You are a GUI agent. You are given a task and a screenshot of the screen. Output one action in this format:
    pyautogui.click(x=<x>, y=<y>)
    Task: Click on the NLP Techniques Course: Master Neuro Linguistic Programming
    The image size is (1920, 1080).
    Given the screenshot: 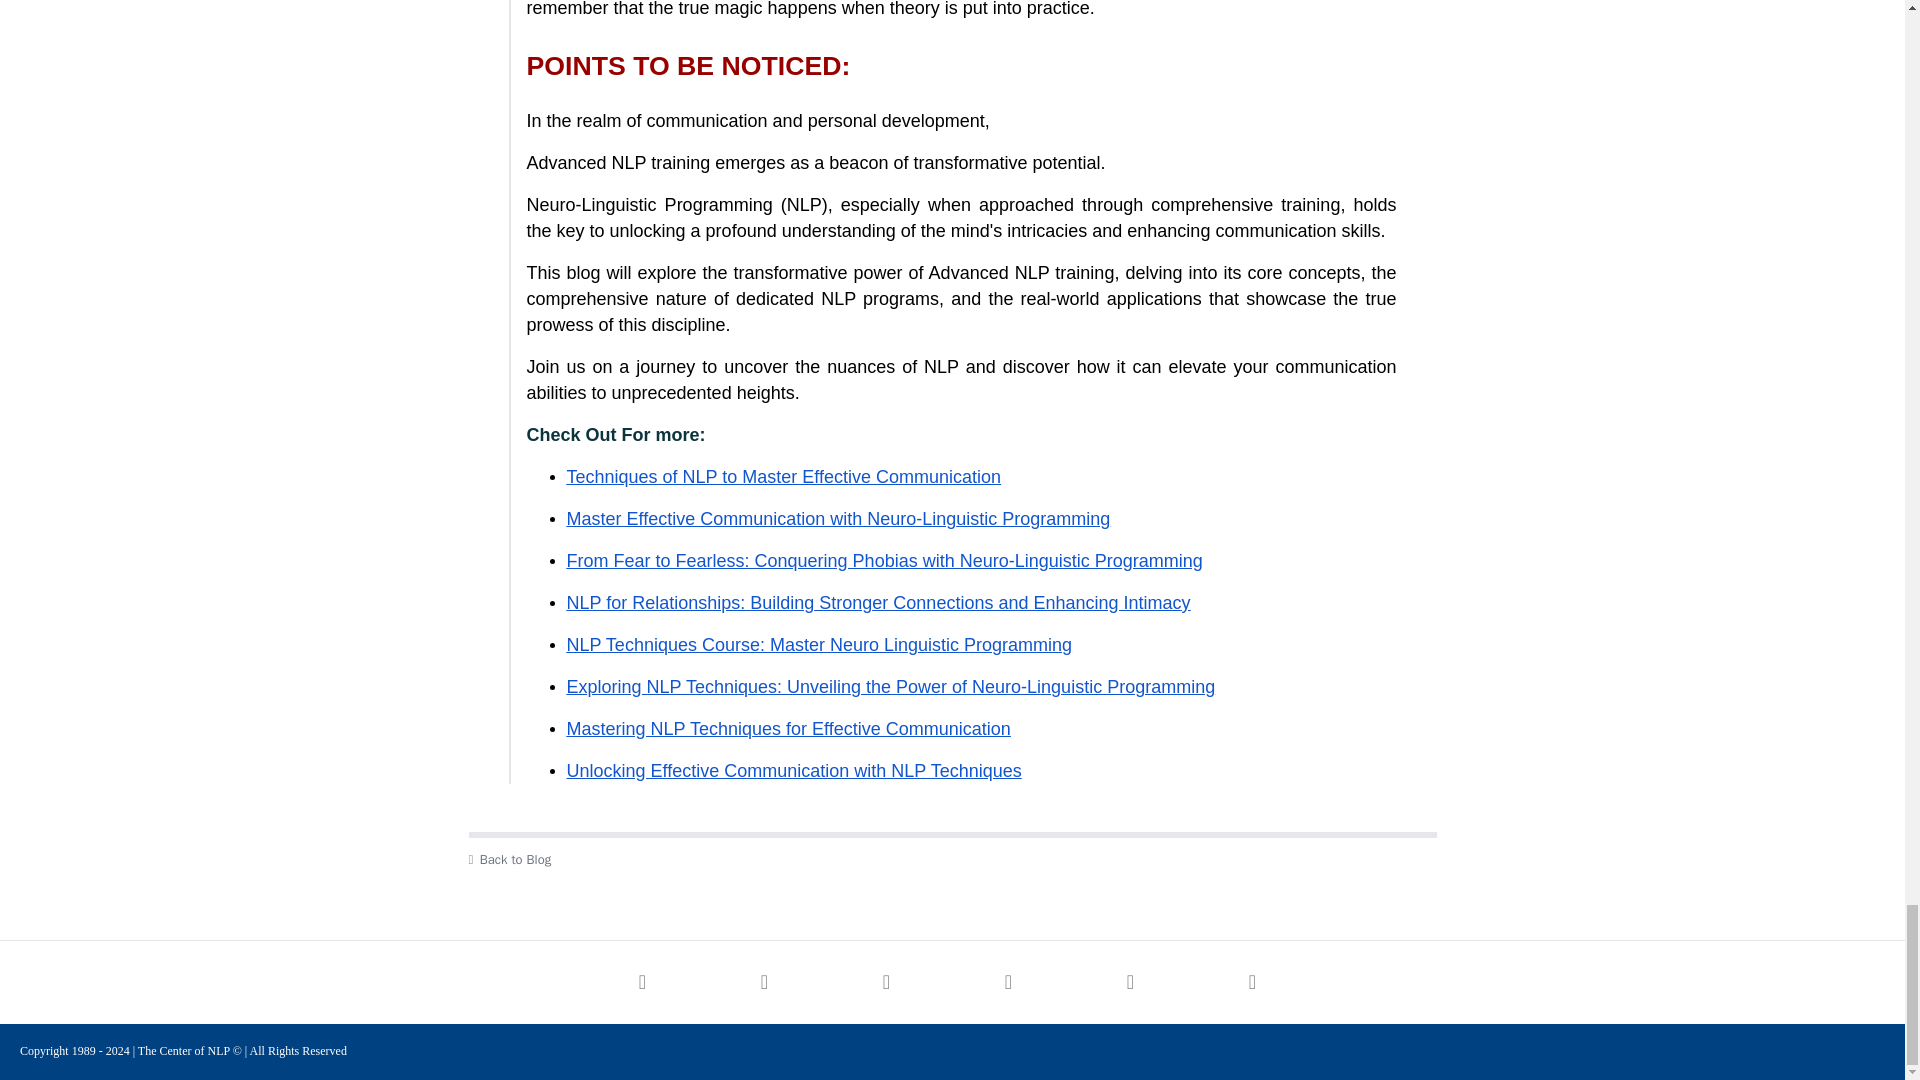 What is the action you would take?
    pyautogui.click(x=818, y=646)
    